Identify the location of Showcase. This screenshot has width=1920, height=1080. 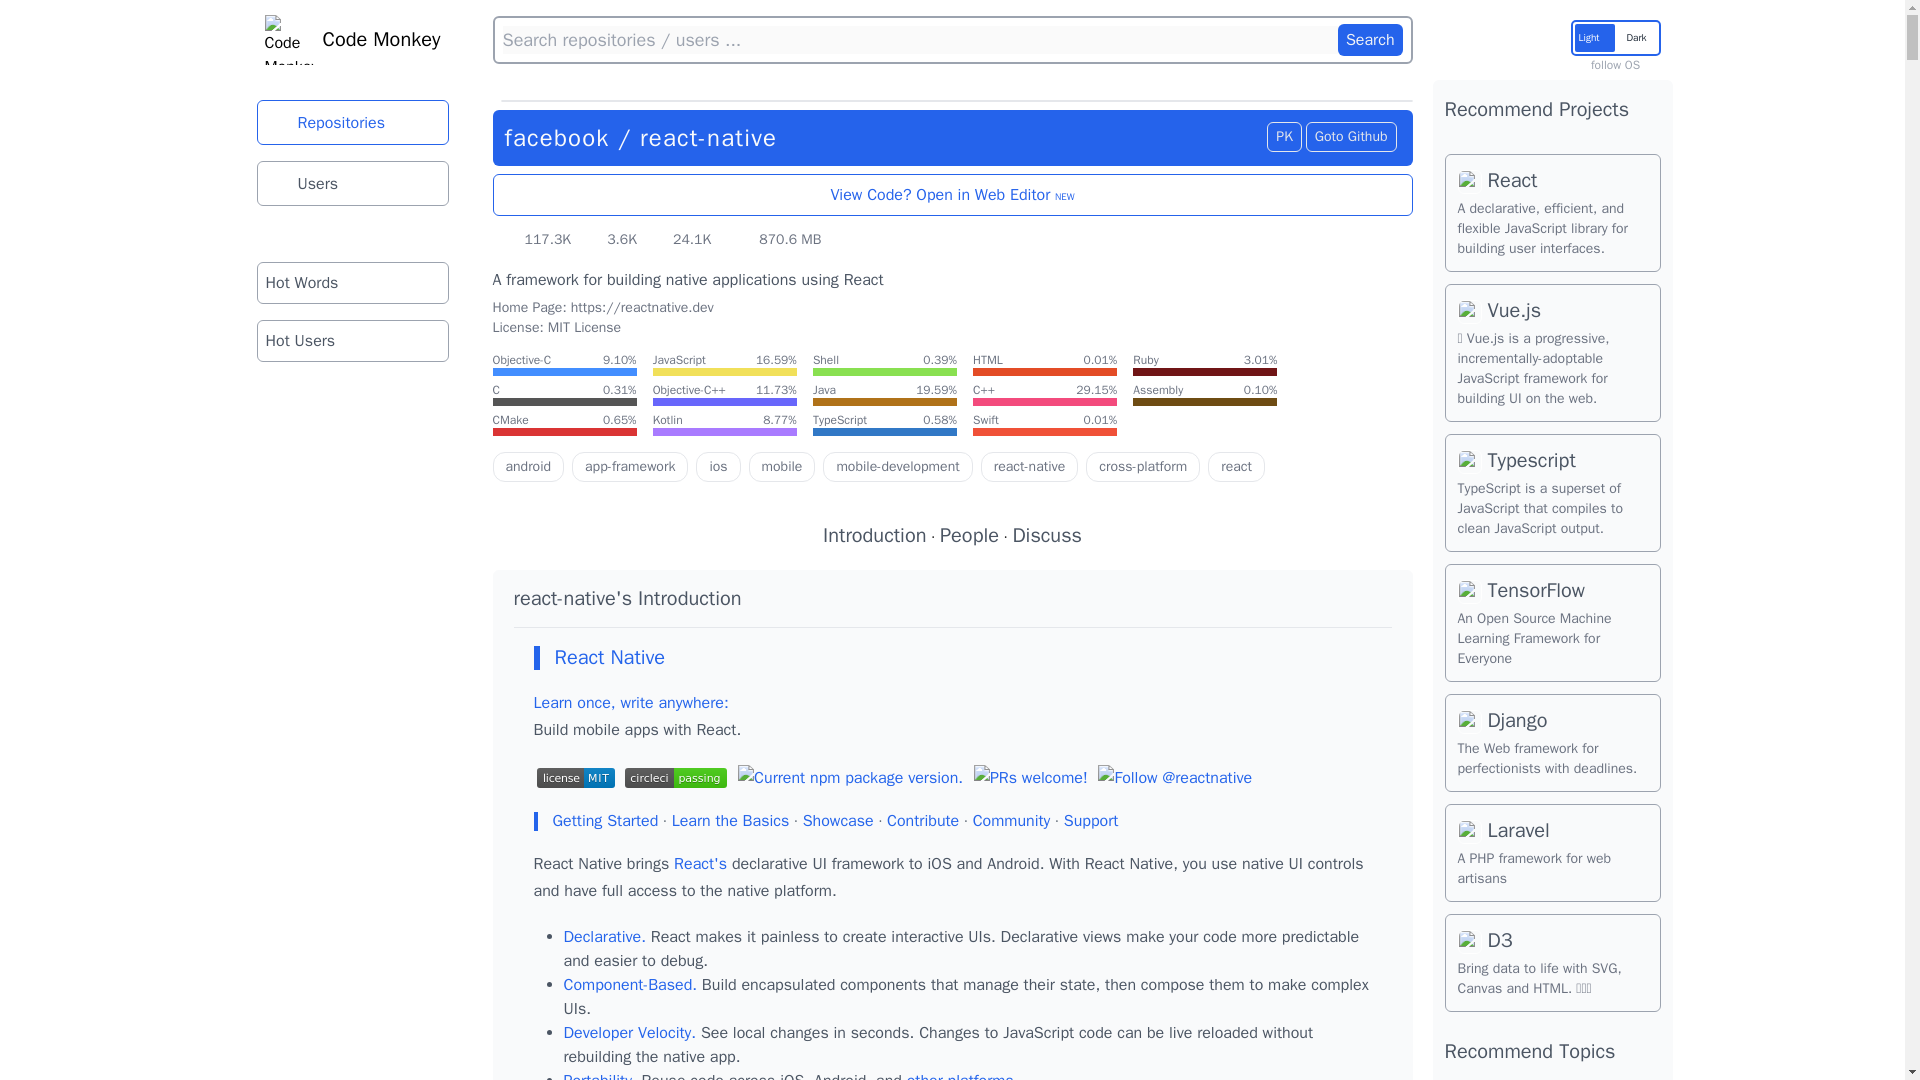
(838, 820).